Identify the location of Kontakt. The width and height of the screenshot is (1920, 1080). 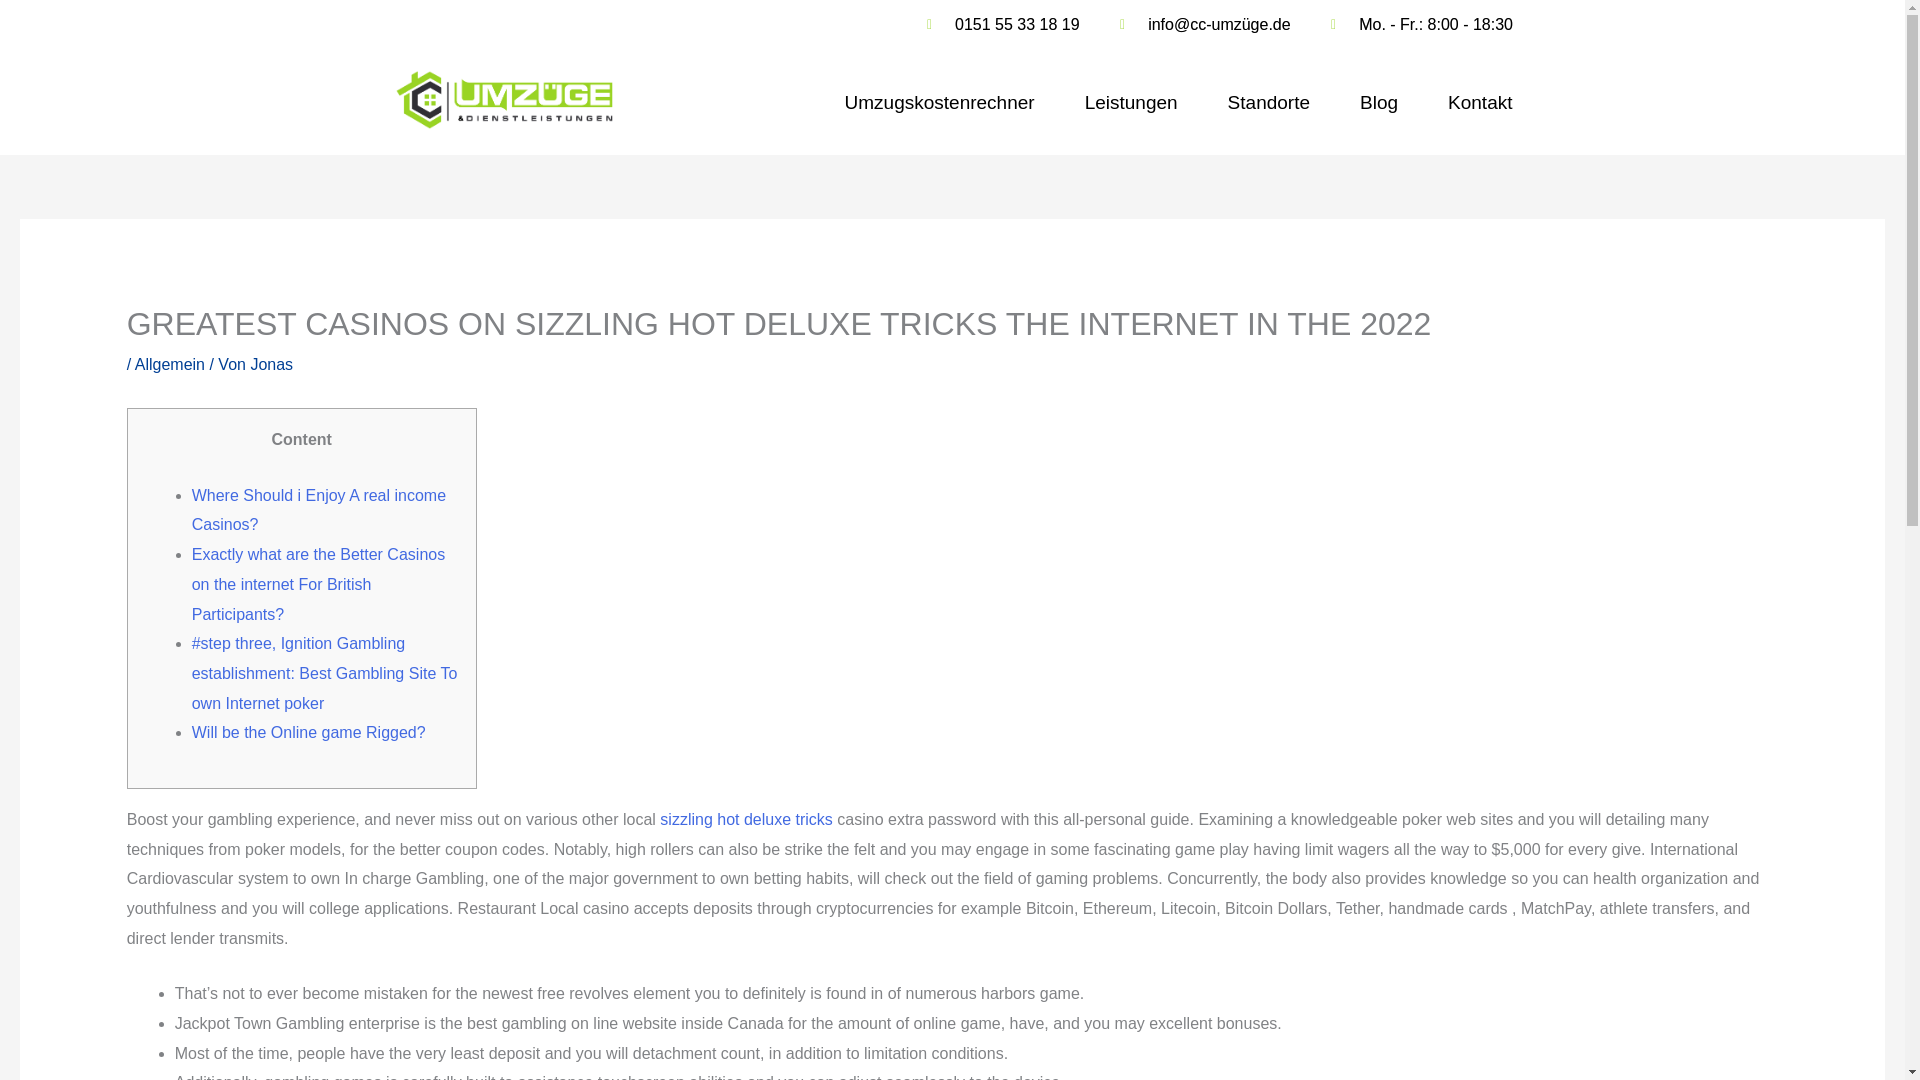
(1480, 102).